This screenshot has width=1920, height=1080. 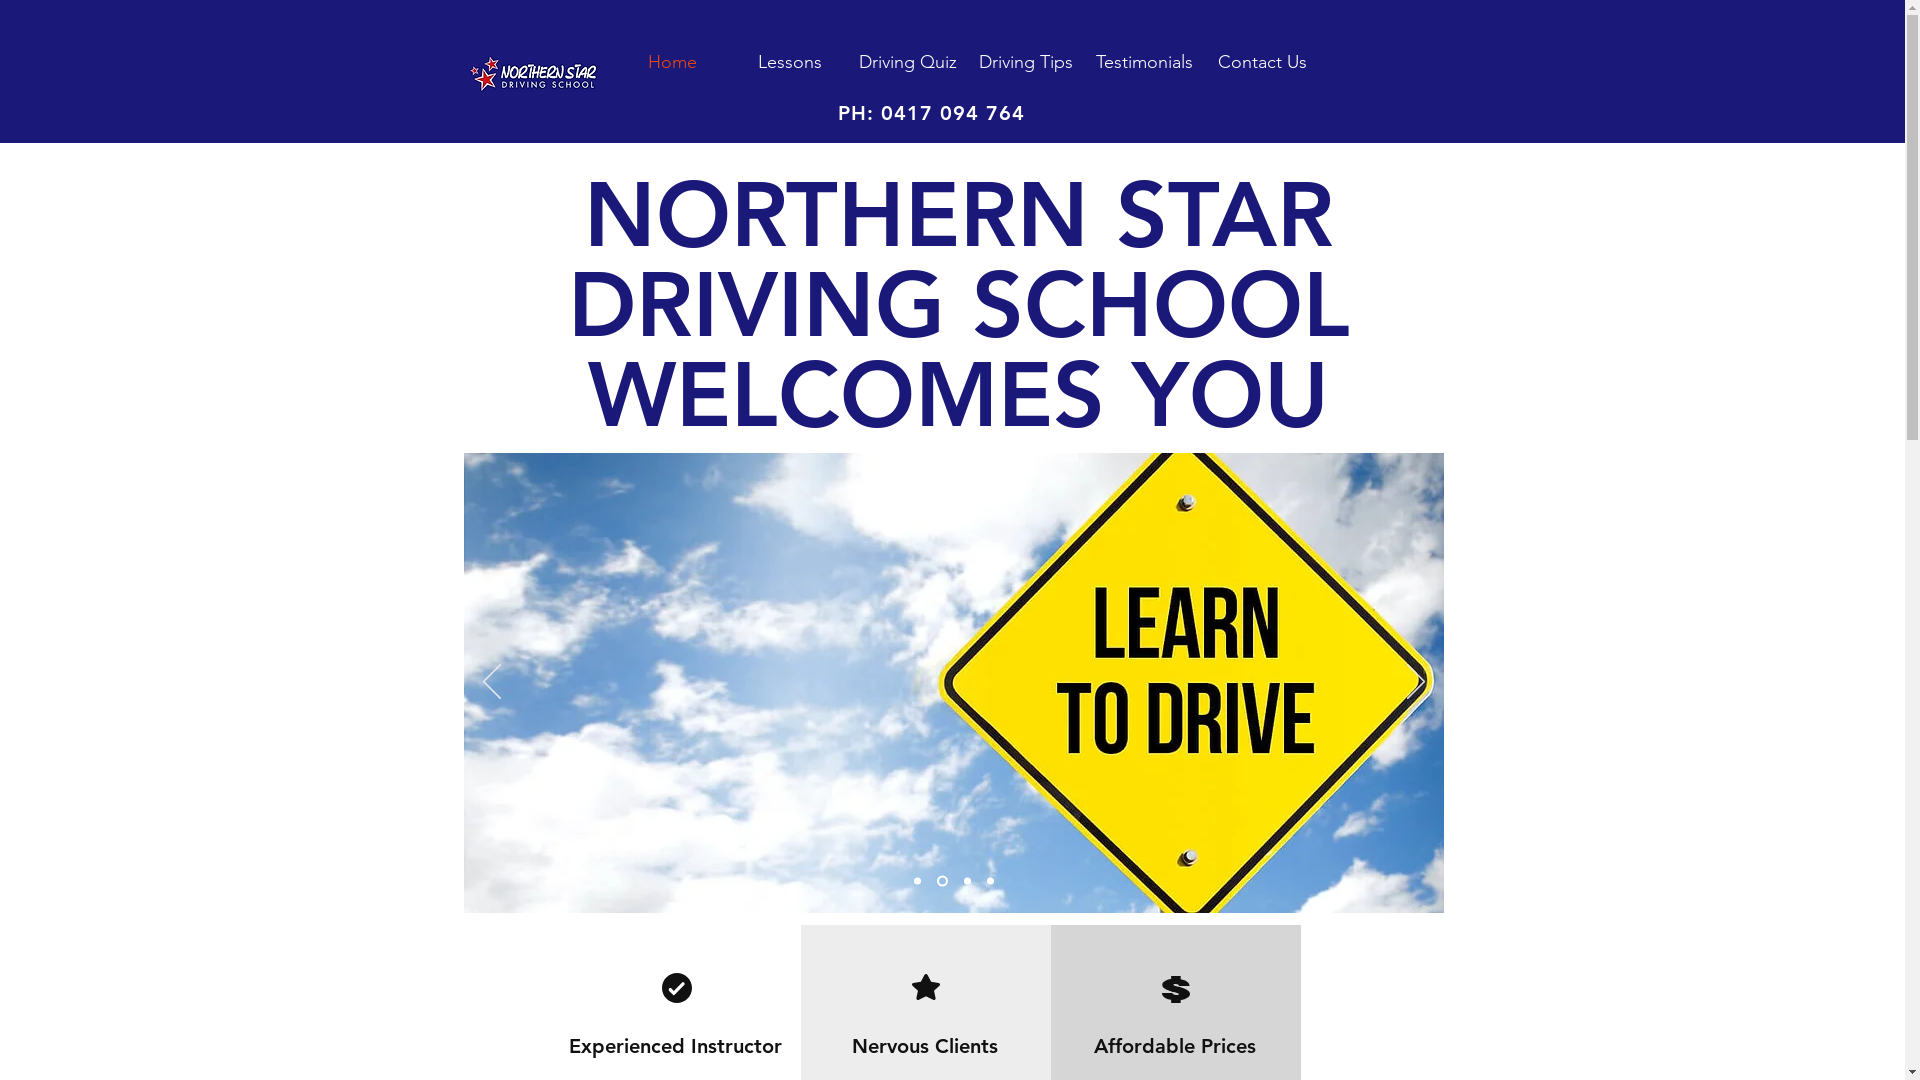 I want to click on Driving Tips, so click(x=1026, y=62).